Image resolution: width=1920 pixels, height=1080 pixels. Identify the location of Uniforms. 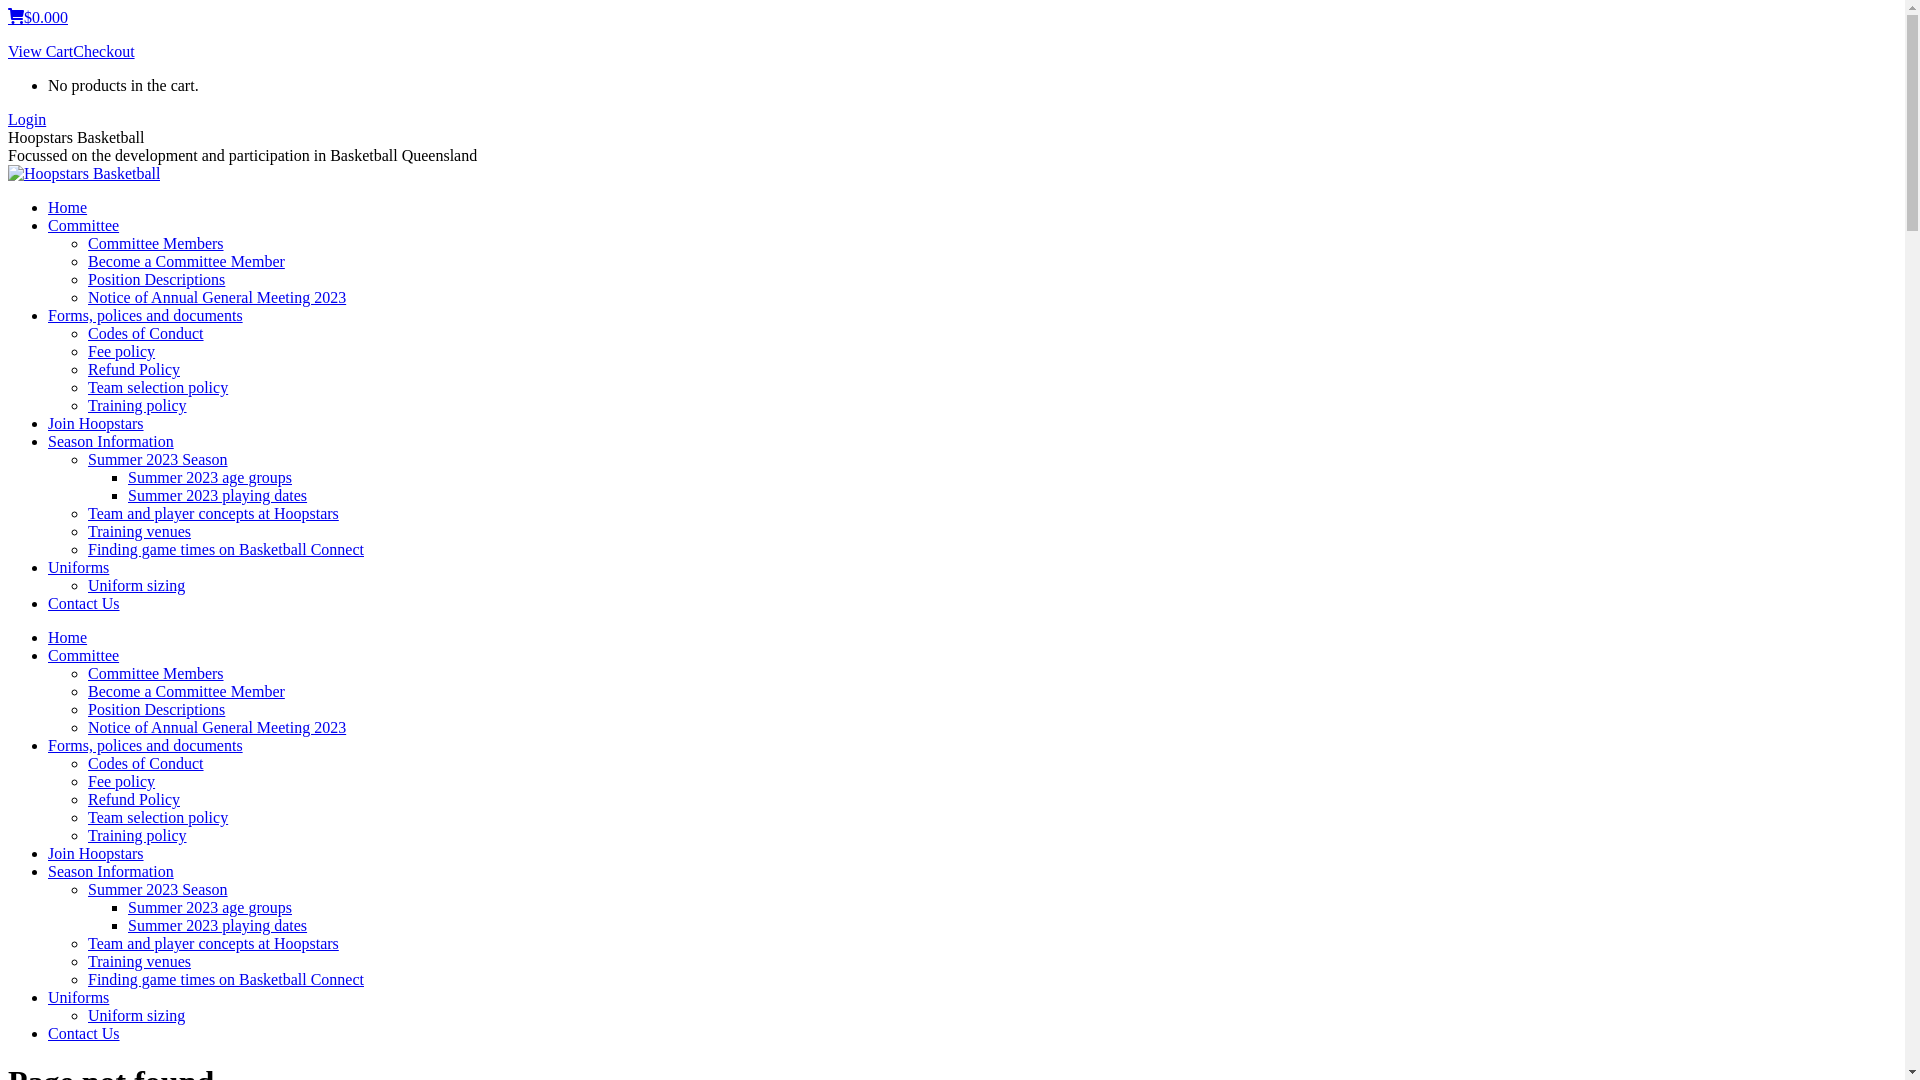
(78, 998).